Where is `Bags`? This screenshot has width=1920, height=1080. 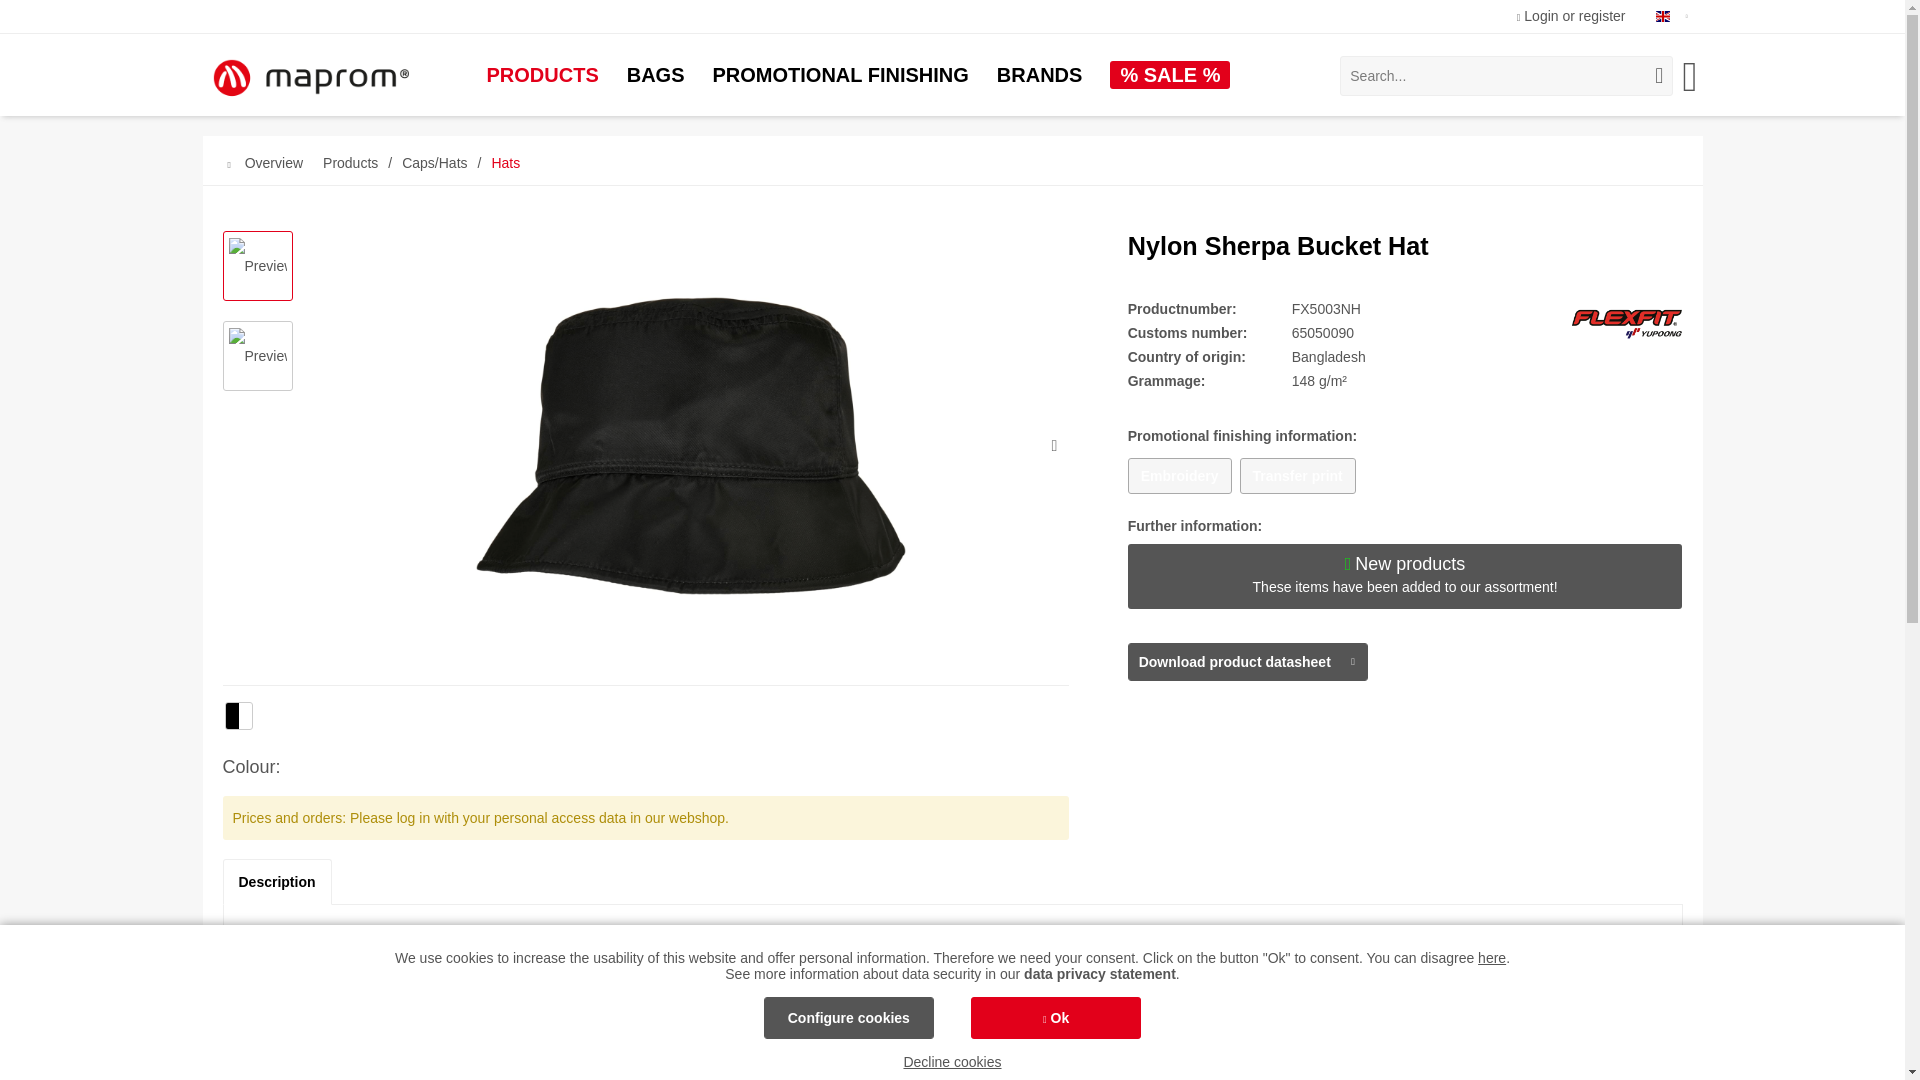 Bags is located at coordinates (655, 75).